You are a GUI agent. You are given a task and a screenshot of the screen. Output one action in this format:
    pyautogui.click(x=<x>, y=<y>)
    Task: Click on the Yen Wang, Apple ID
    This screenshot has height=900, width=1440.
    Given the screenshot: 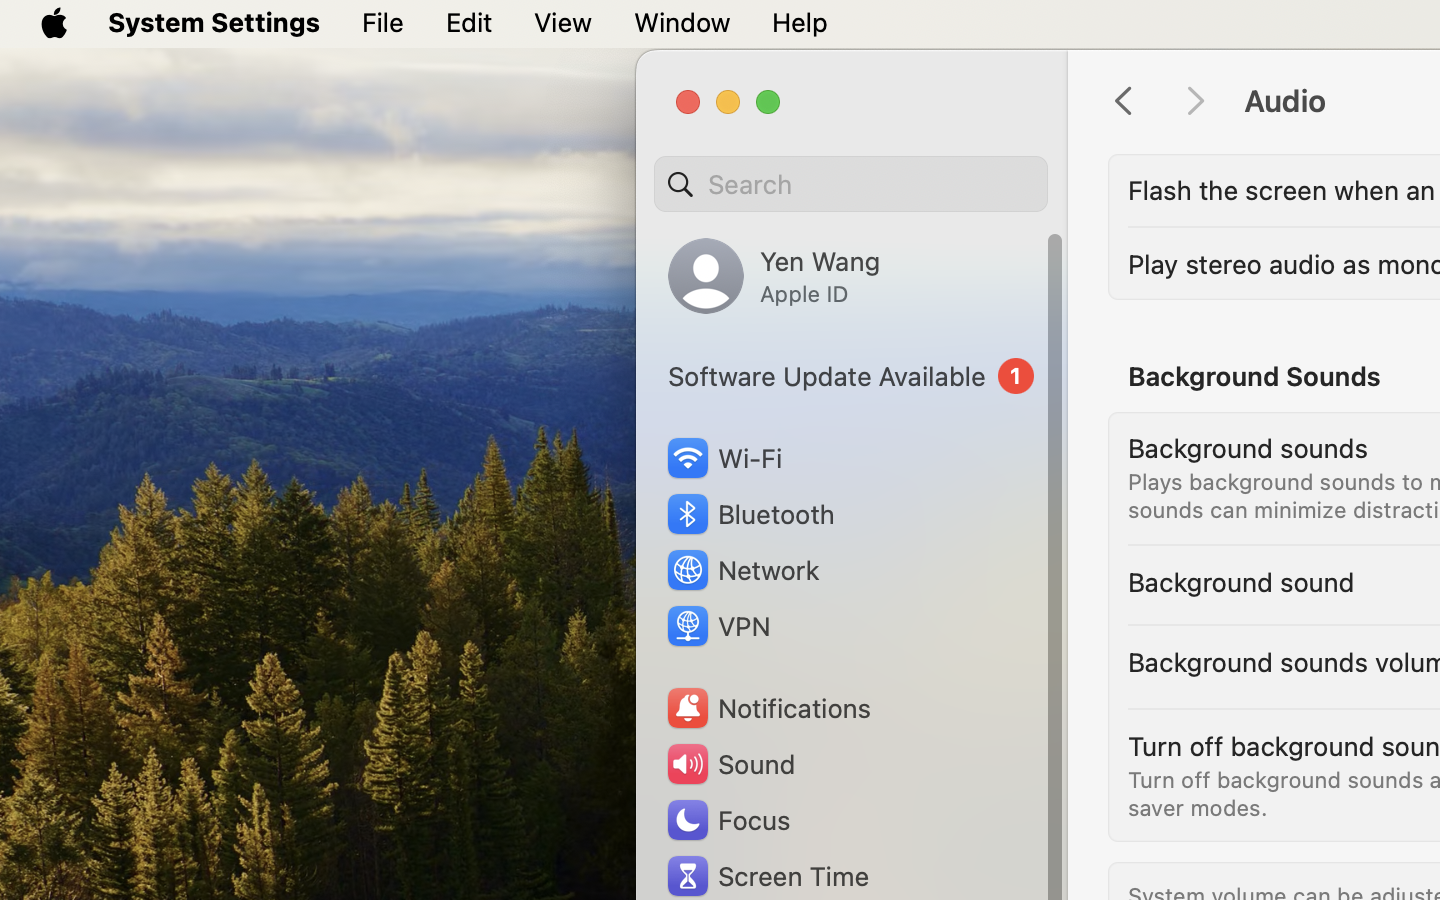 What is the action you would take?
    pyautogui.click(x=774, y=276)
    